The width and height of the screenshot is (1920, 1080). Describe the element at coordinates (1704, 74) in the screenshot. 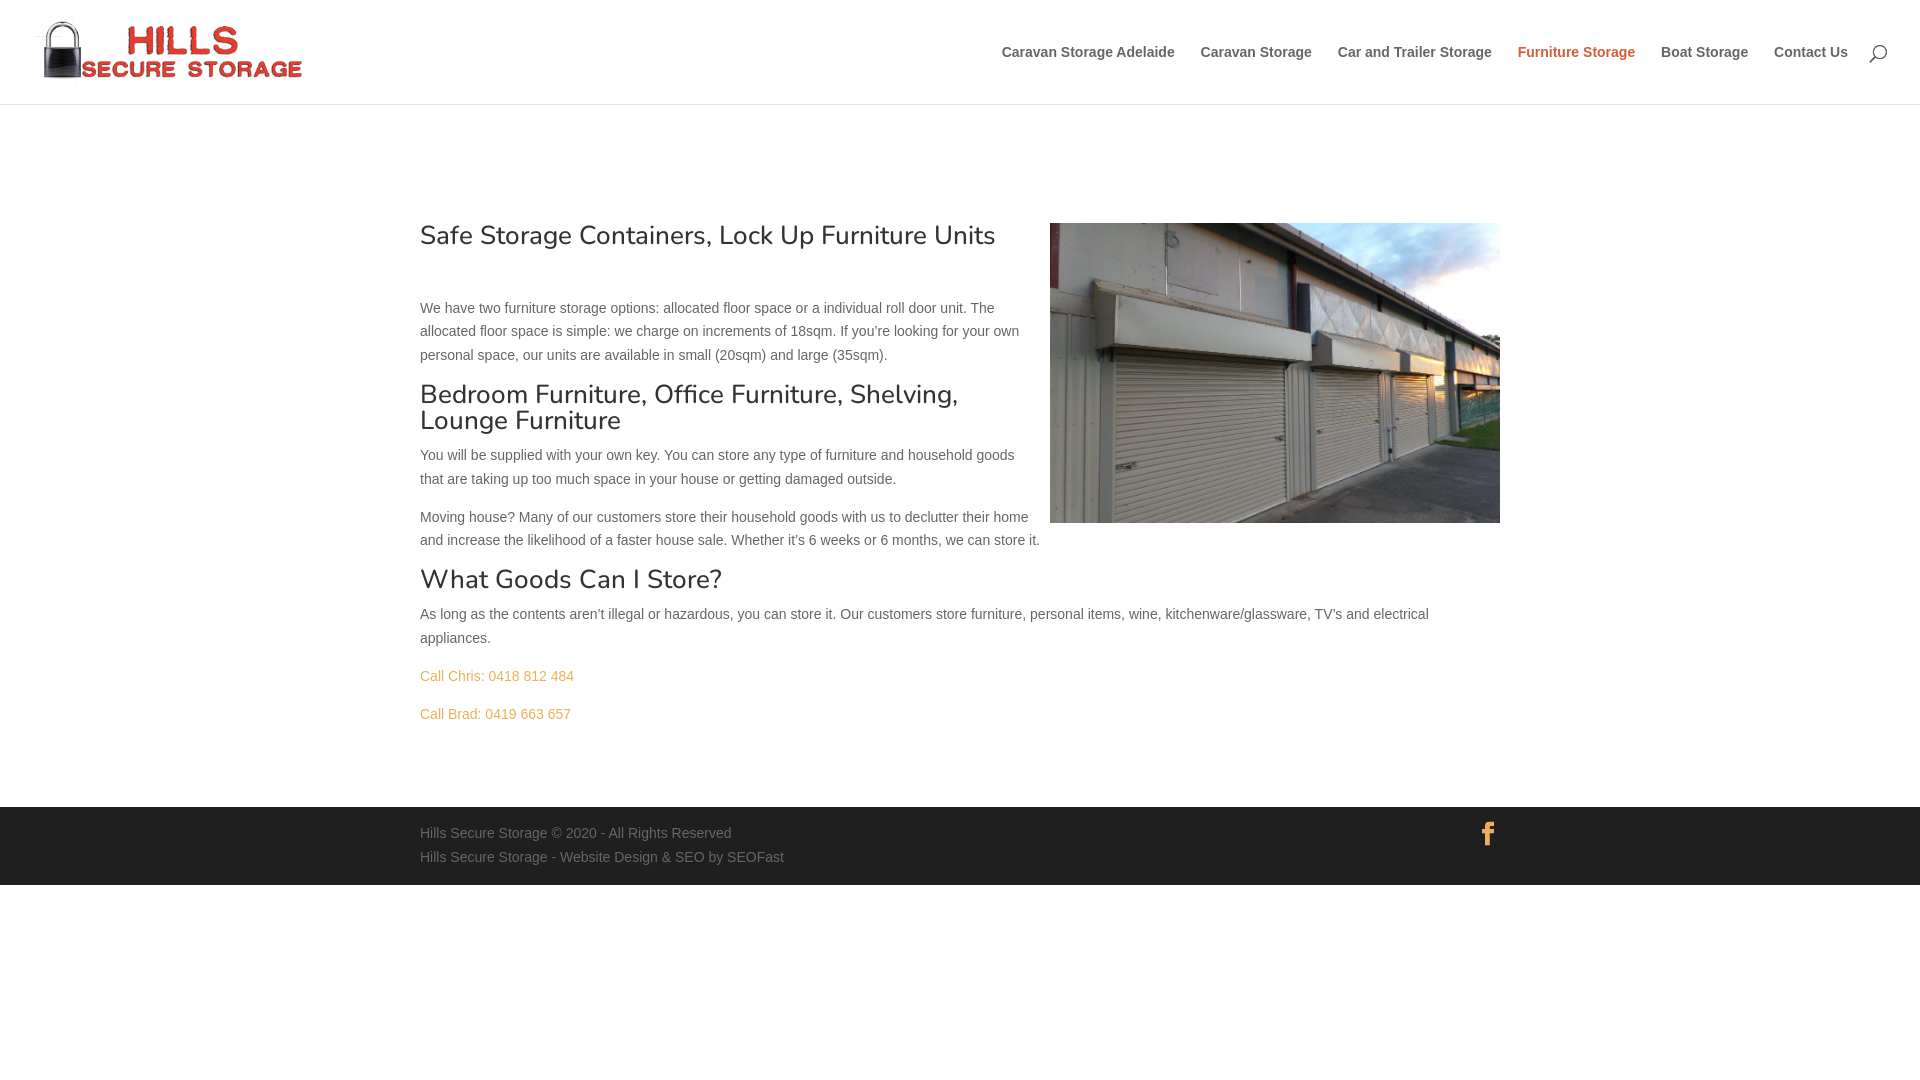

I see `Boat Storage` at that location.